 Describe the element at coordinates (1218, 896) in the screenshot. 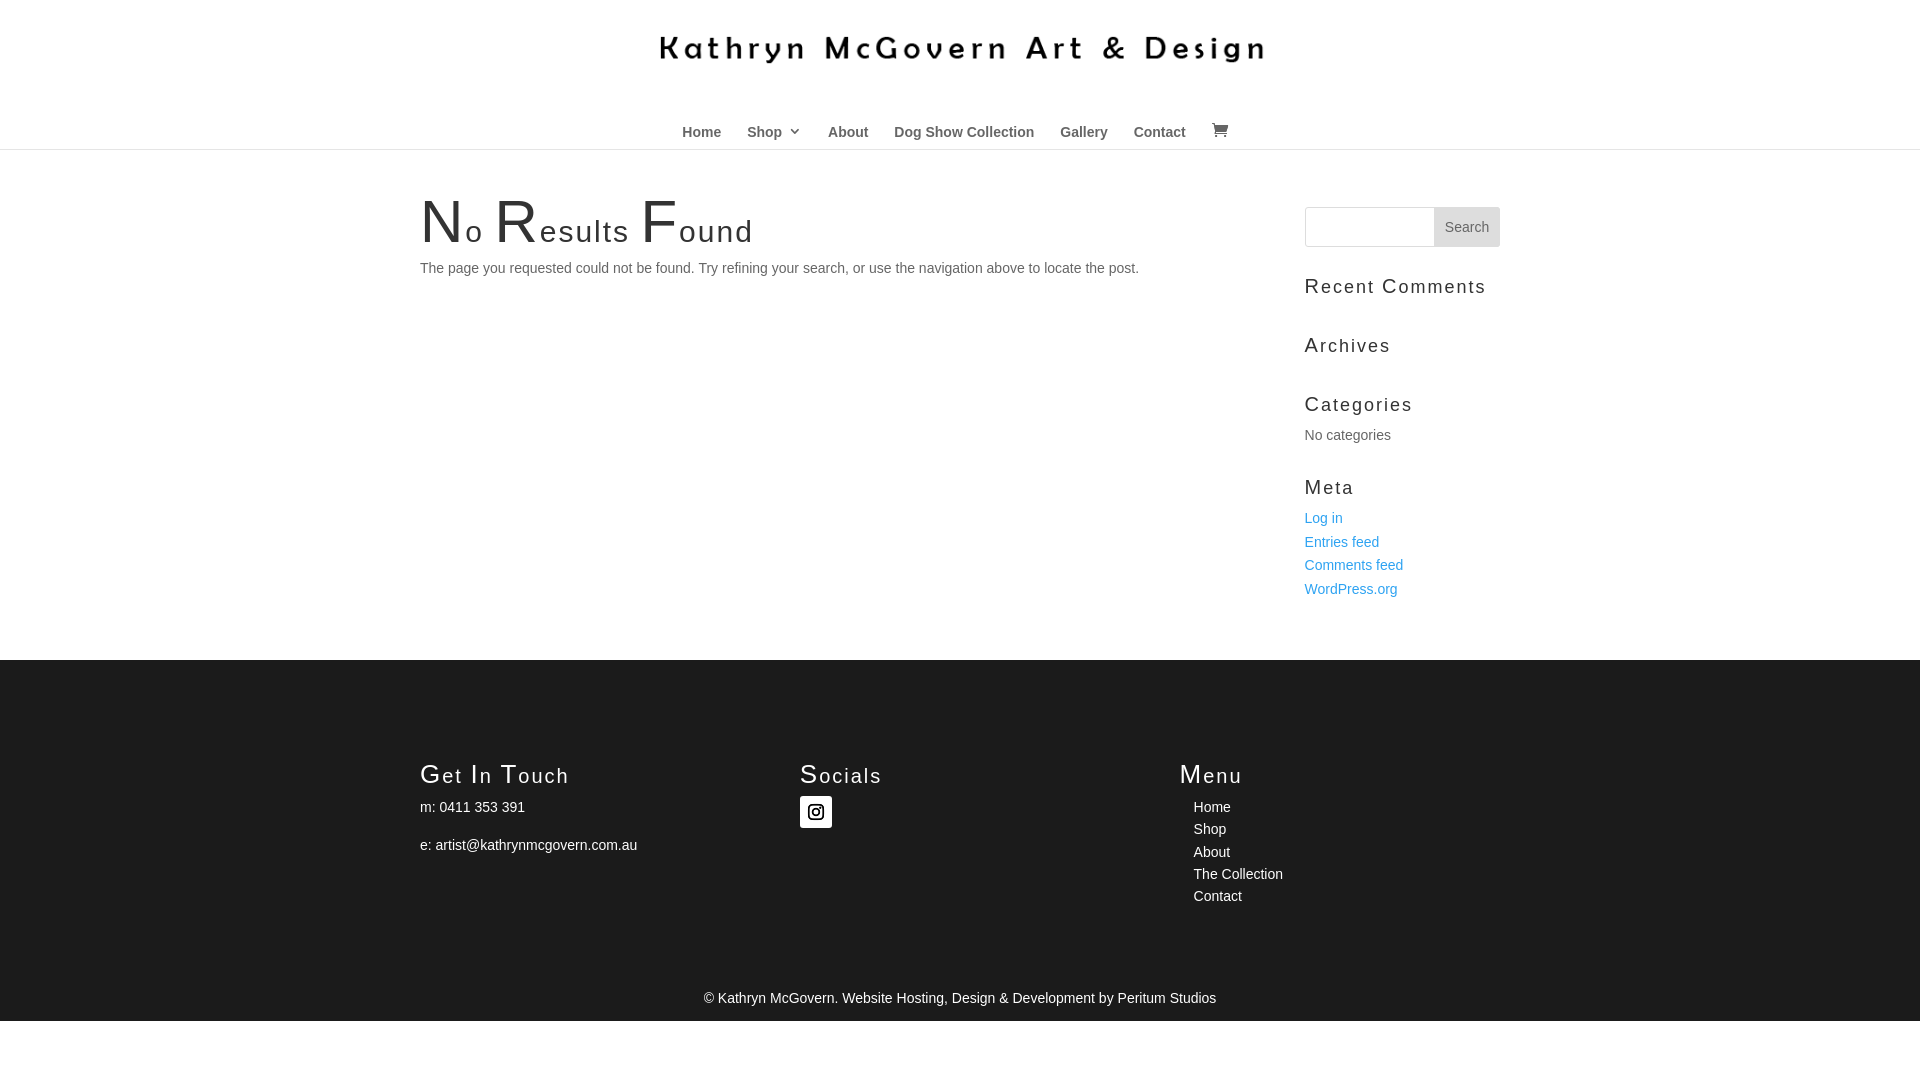

I see `Contact` at that location.